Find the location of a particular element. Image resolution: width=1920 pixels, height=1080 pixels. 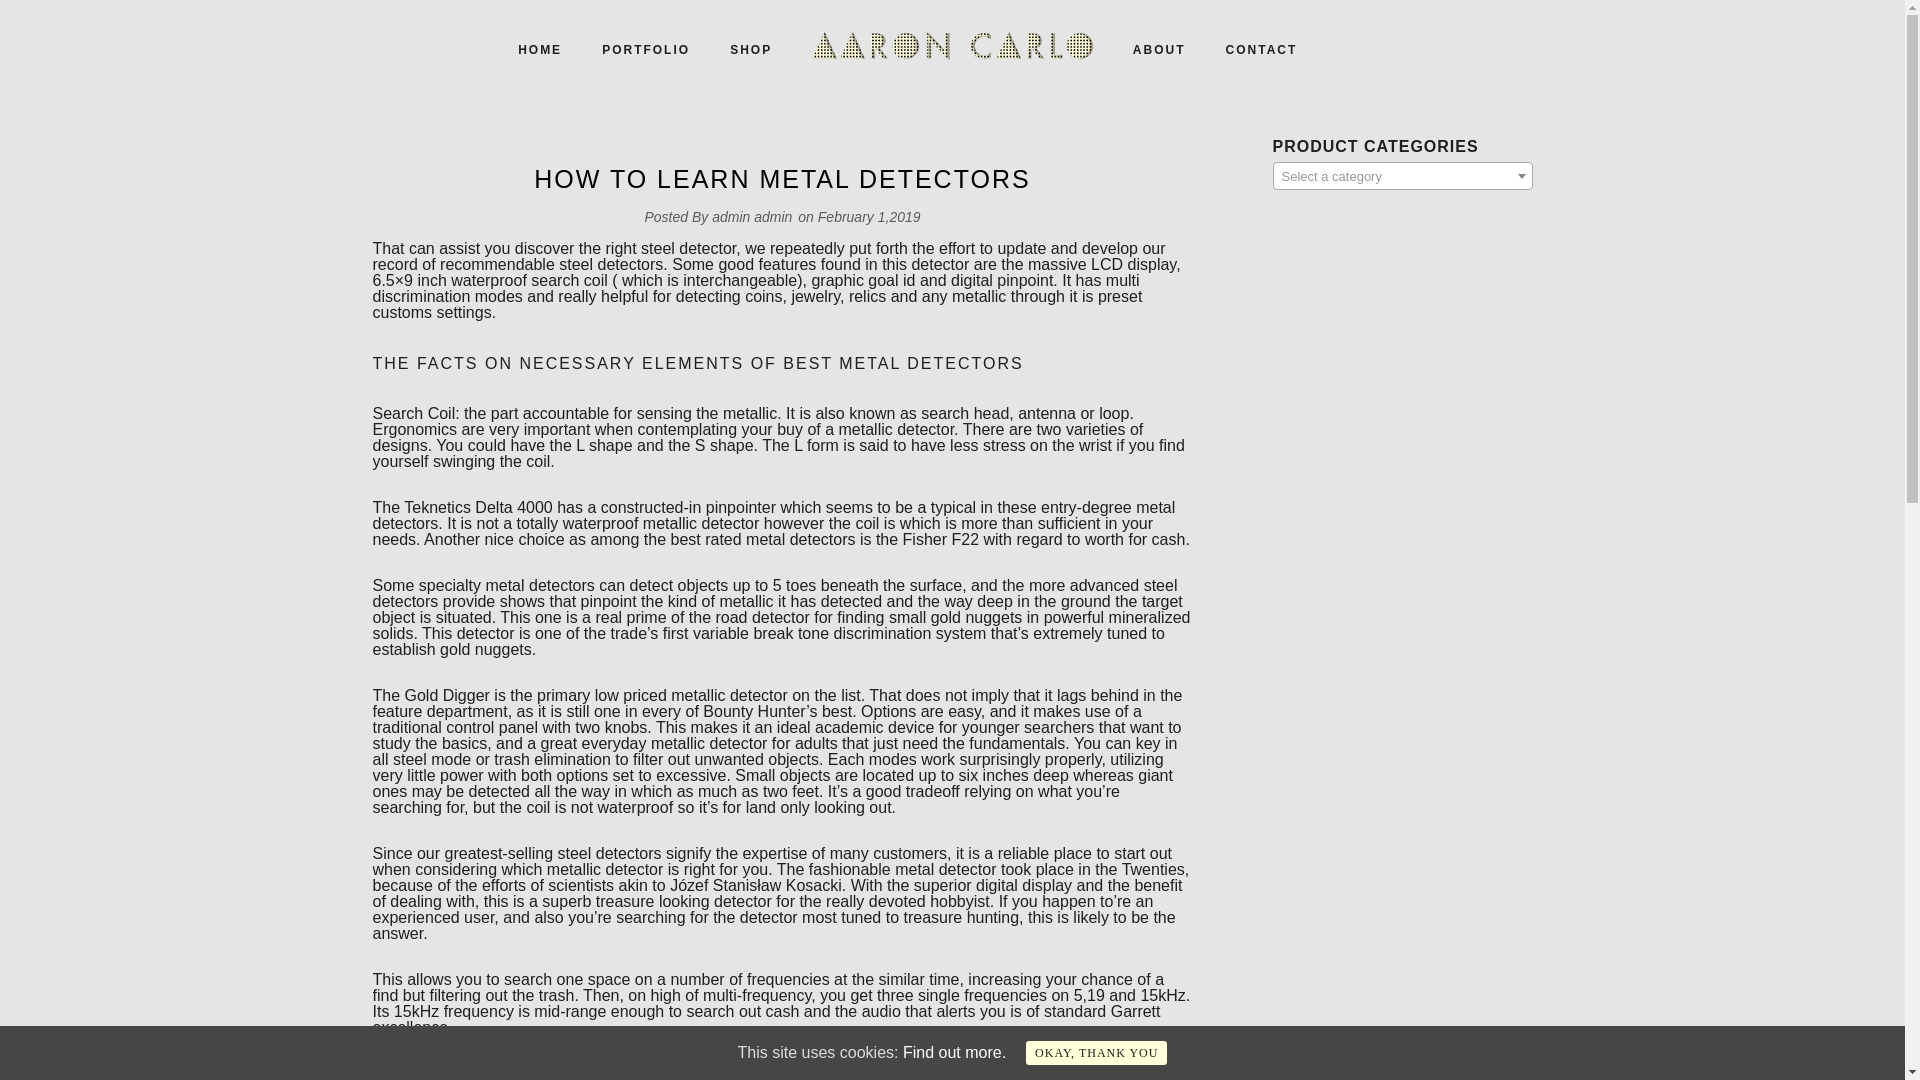

HOME is located at coordinates (539, 50).